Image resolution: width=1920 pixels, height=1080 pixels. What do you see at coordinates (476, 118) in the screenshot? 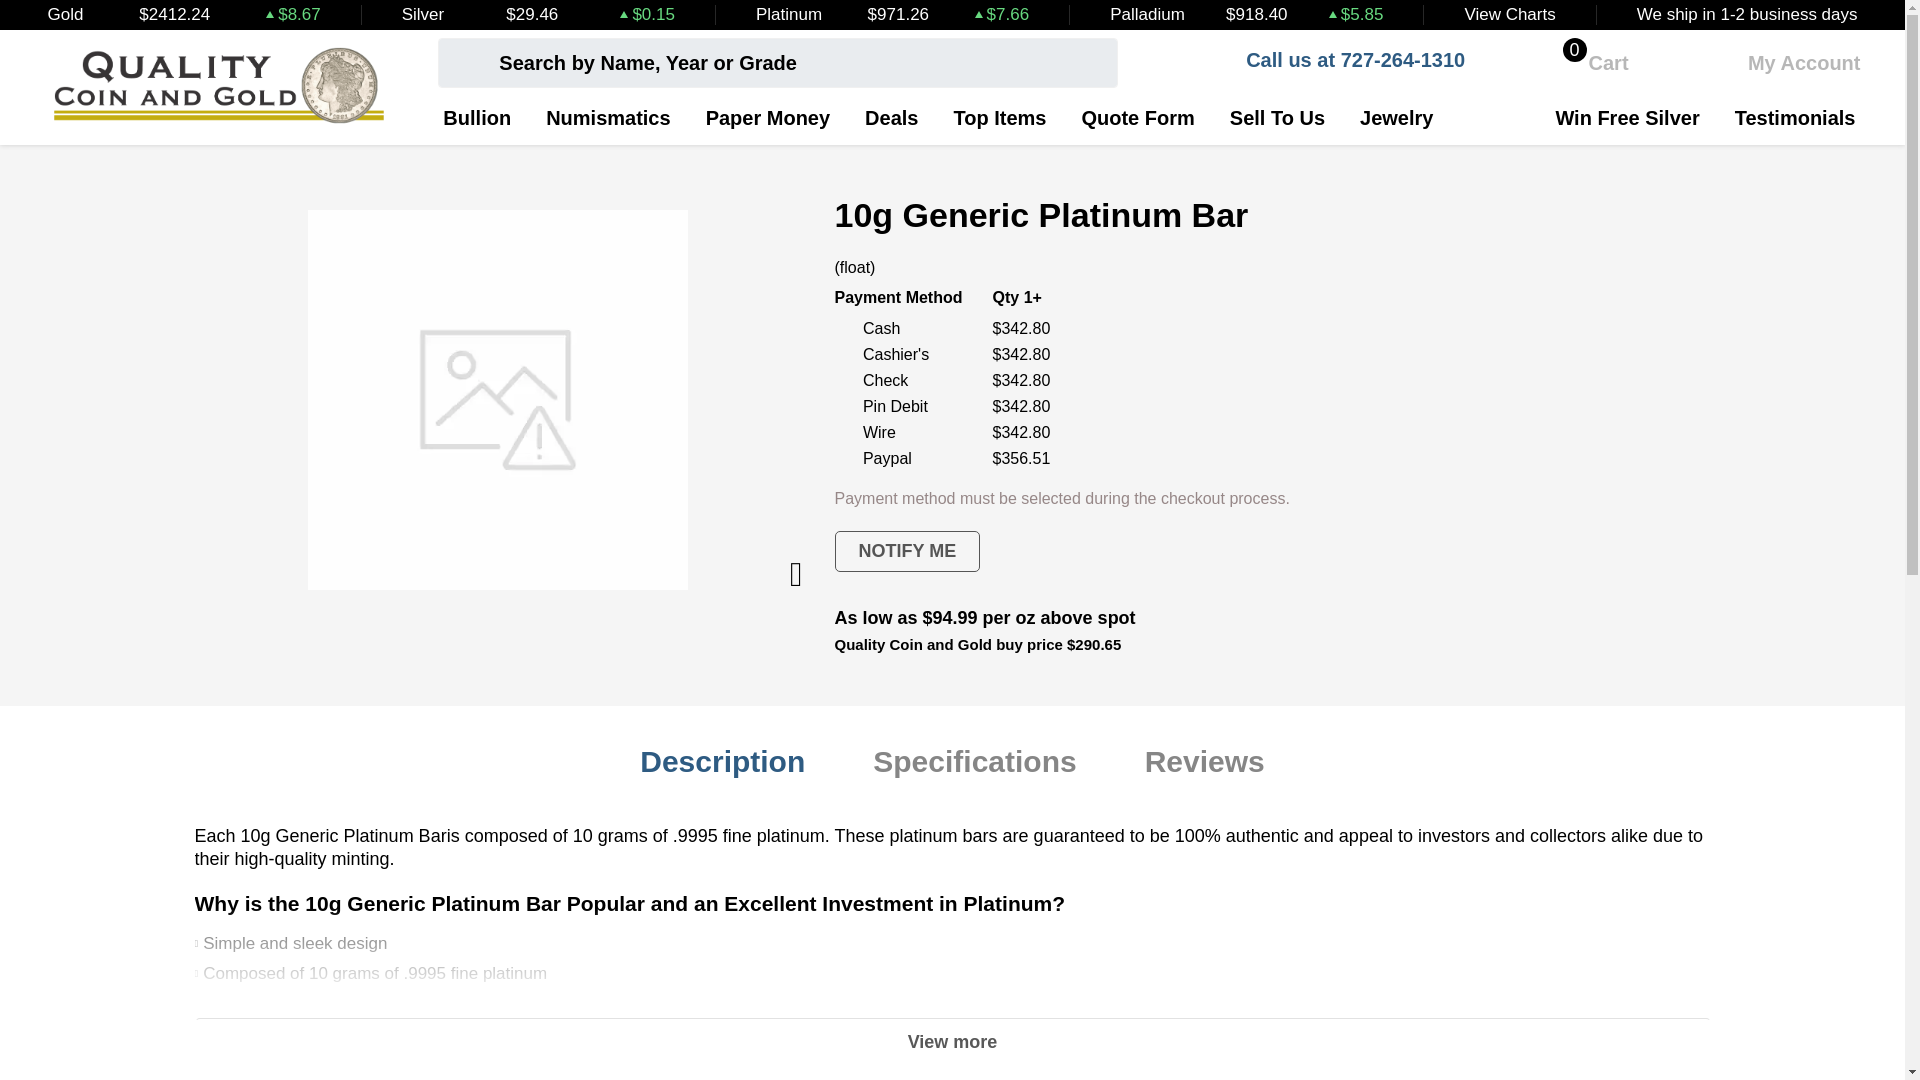
I see `Bullion` at bounding box center [476, 118].